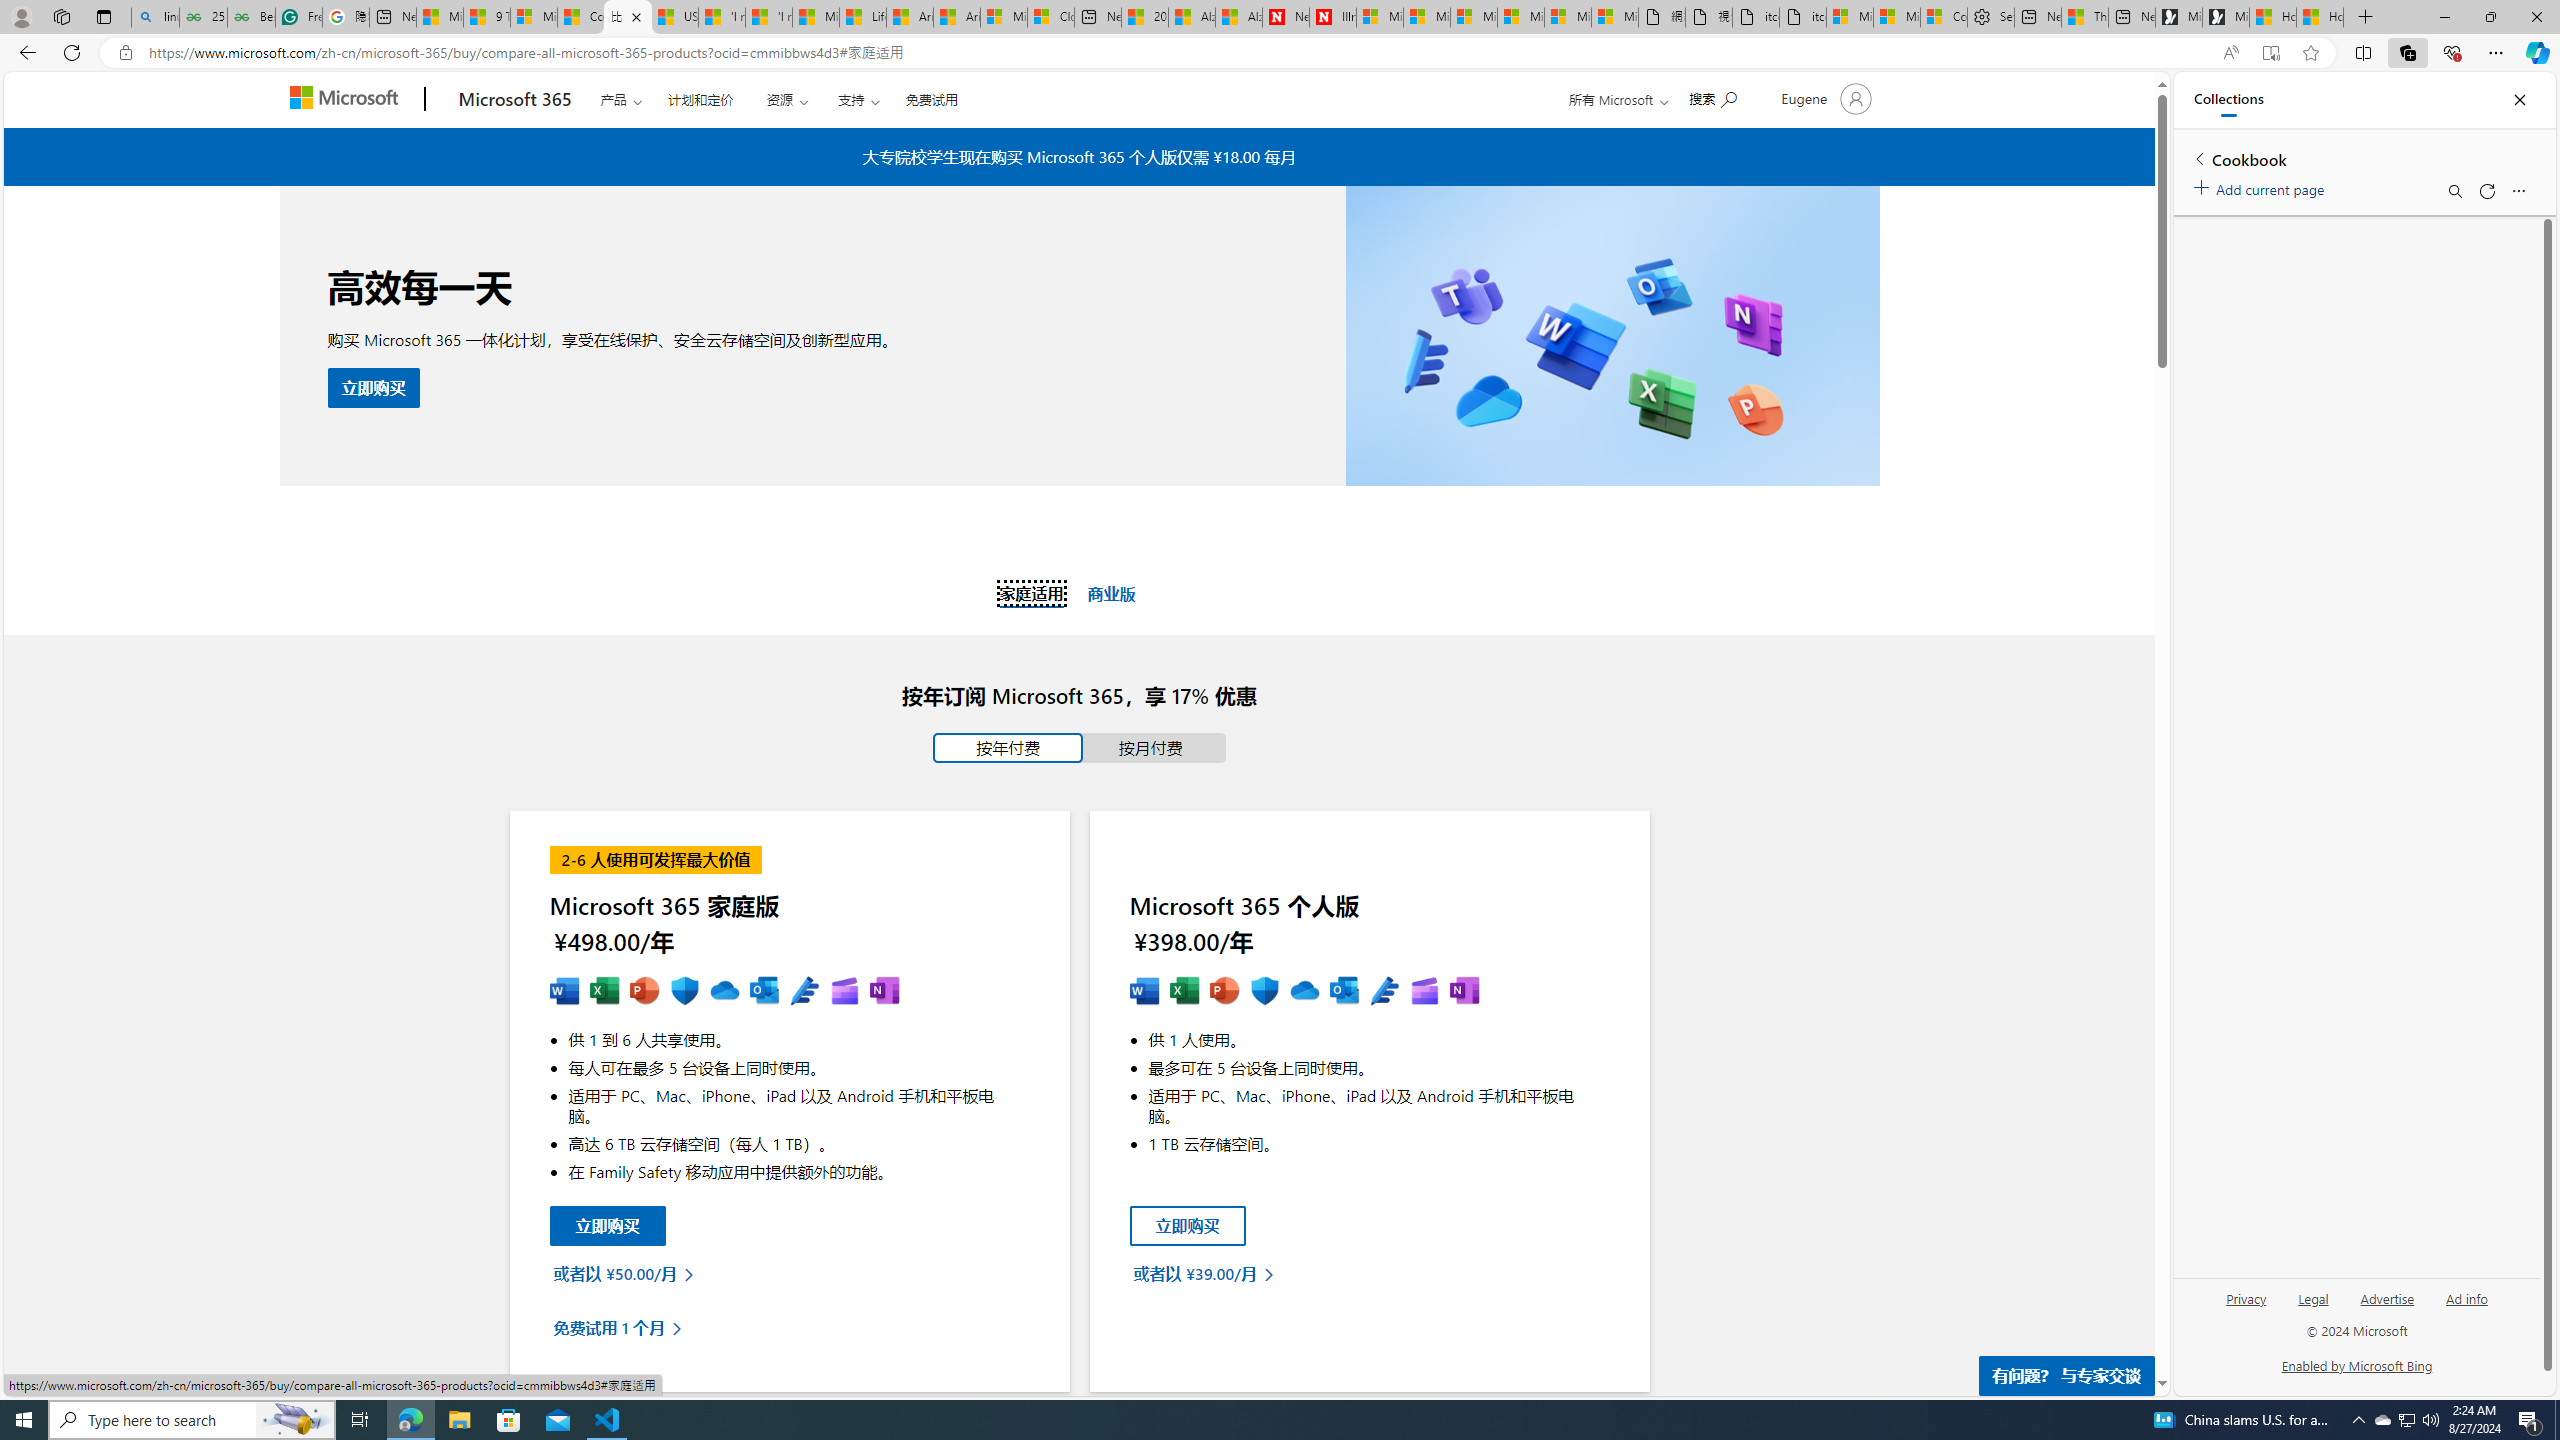 This screenshot has height=1440, width=2560. I want to click on Lifestyle - MSN, so click(864, 17).